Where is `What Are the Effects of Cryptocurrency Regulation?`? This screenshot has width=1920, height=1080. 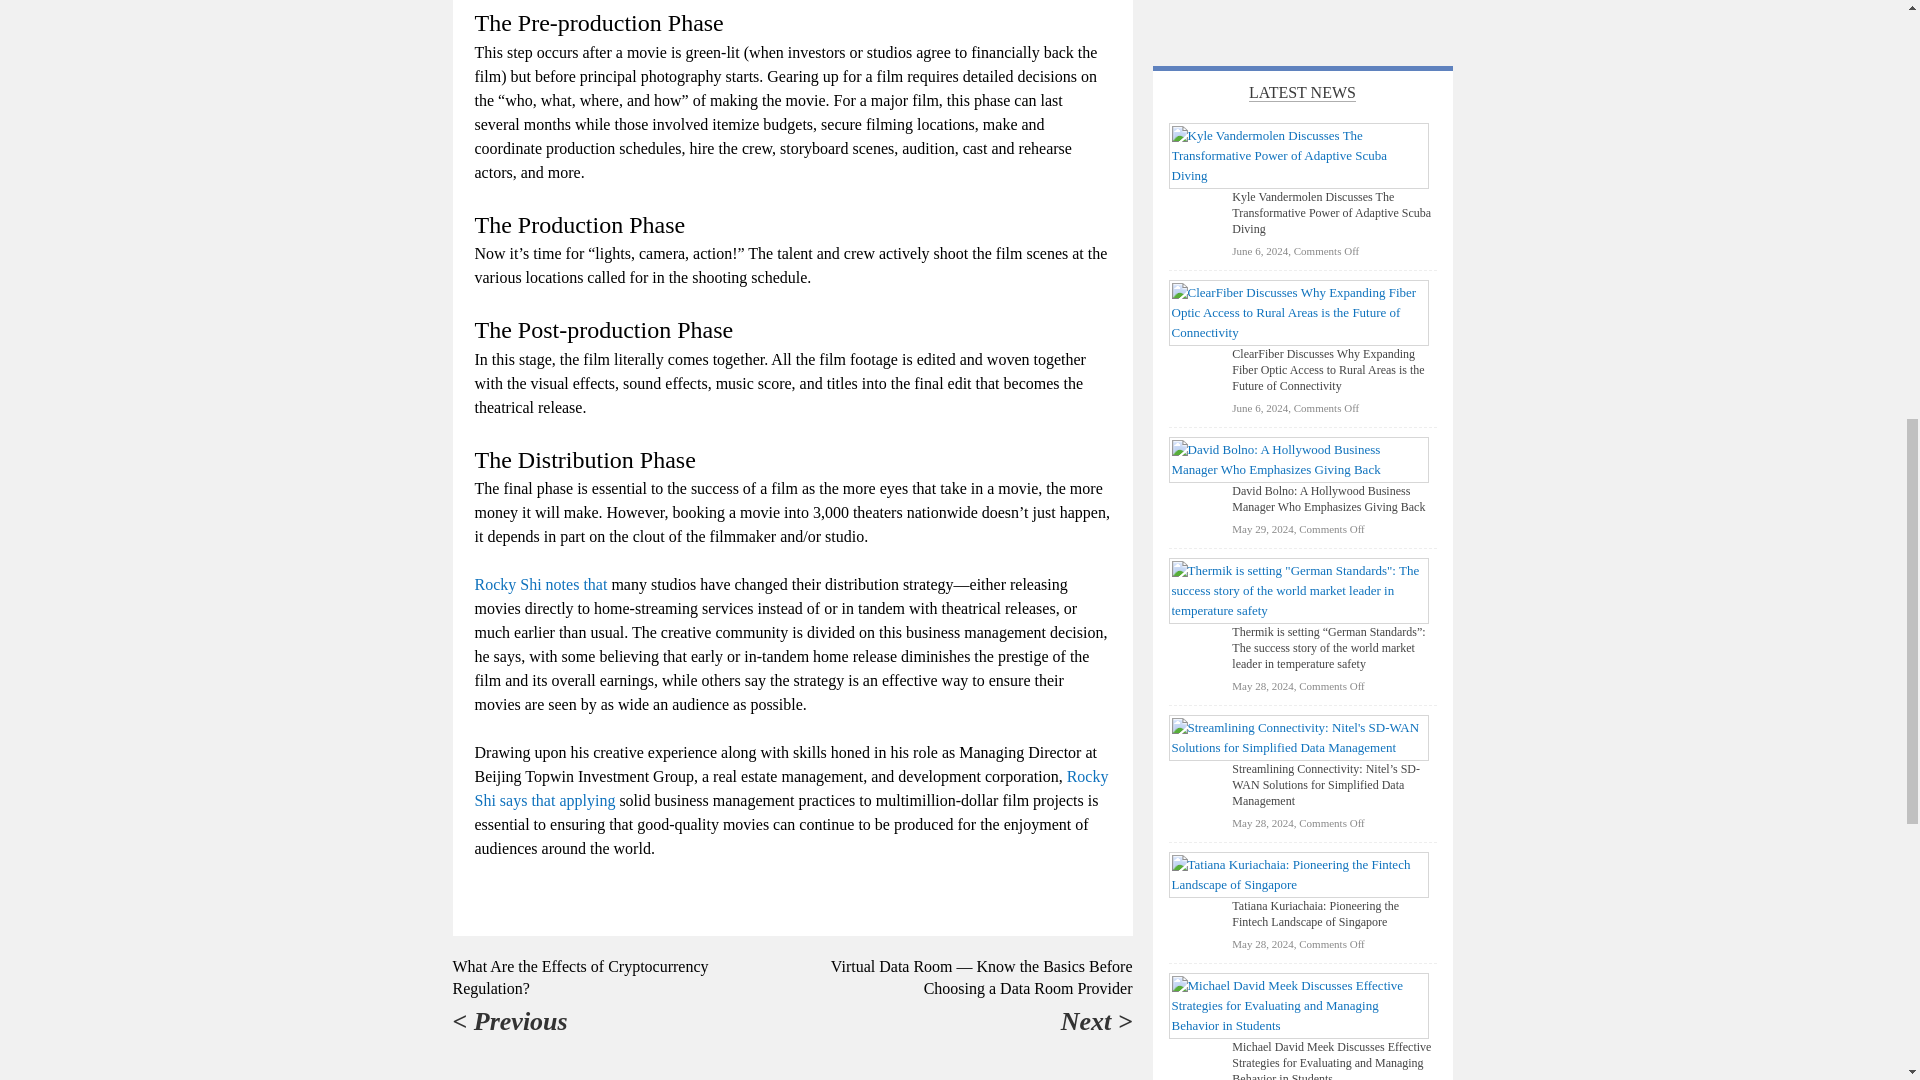
What Are the Effects of Cryptocurrency Regulation? is located at coordinates (580, 976).